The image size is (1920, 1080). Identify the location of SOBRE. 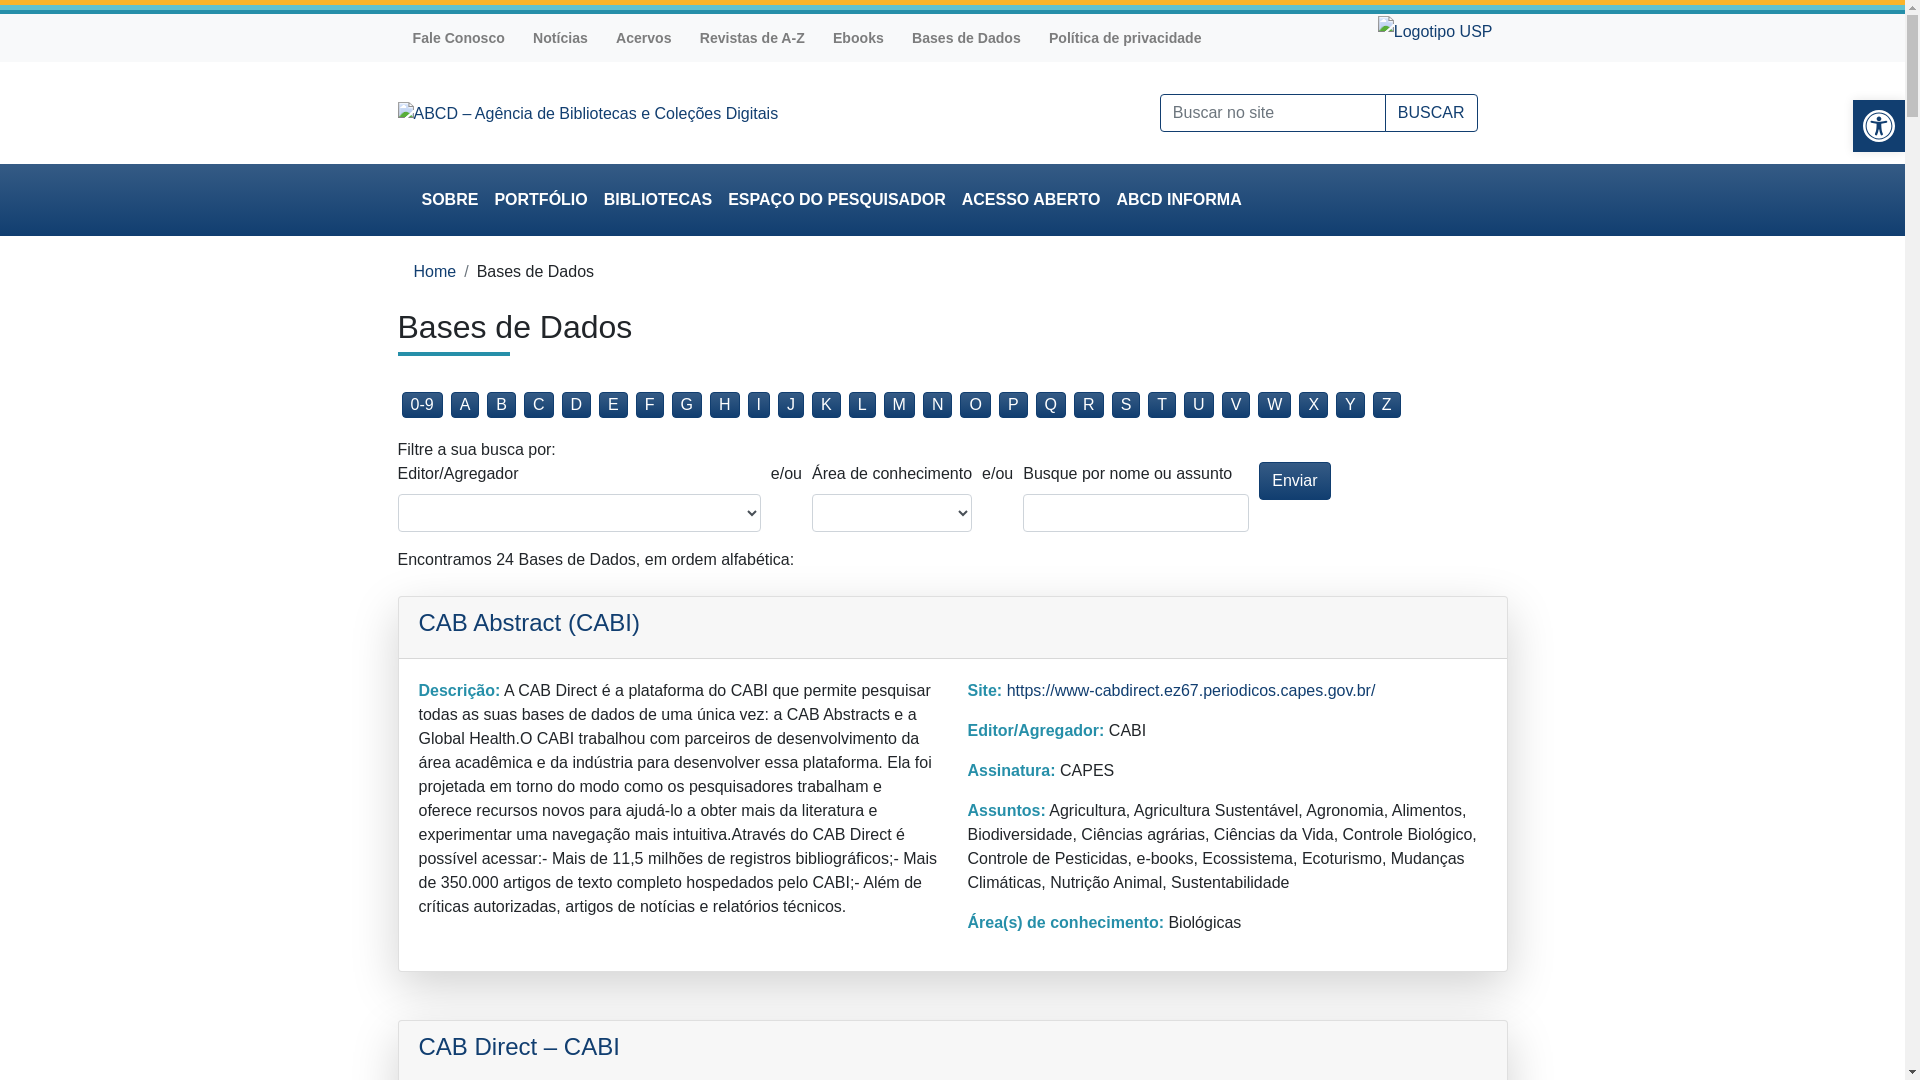
(450, 200).